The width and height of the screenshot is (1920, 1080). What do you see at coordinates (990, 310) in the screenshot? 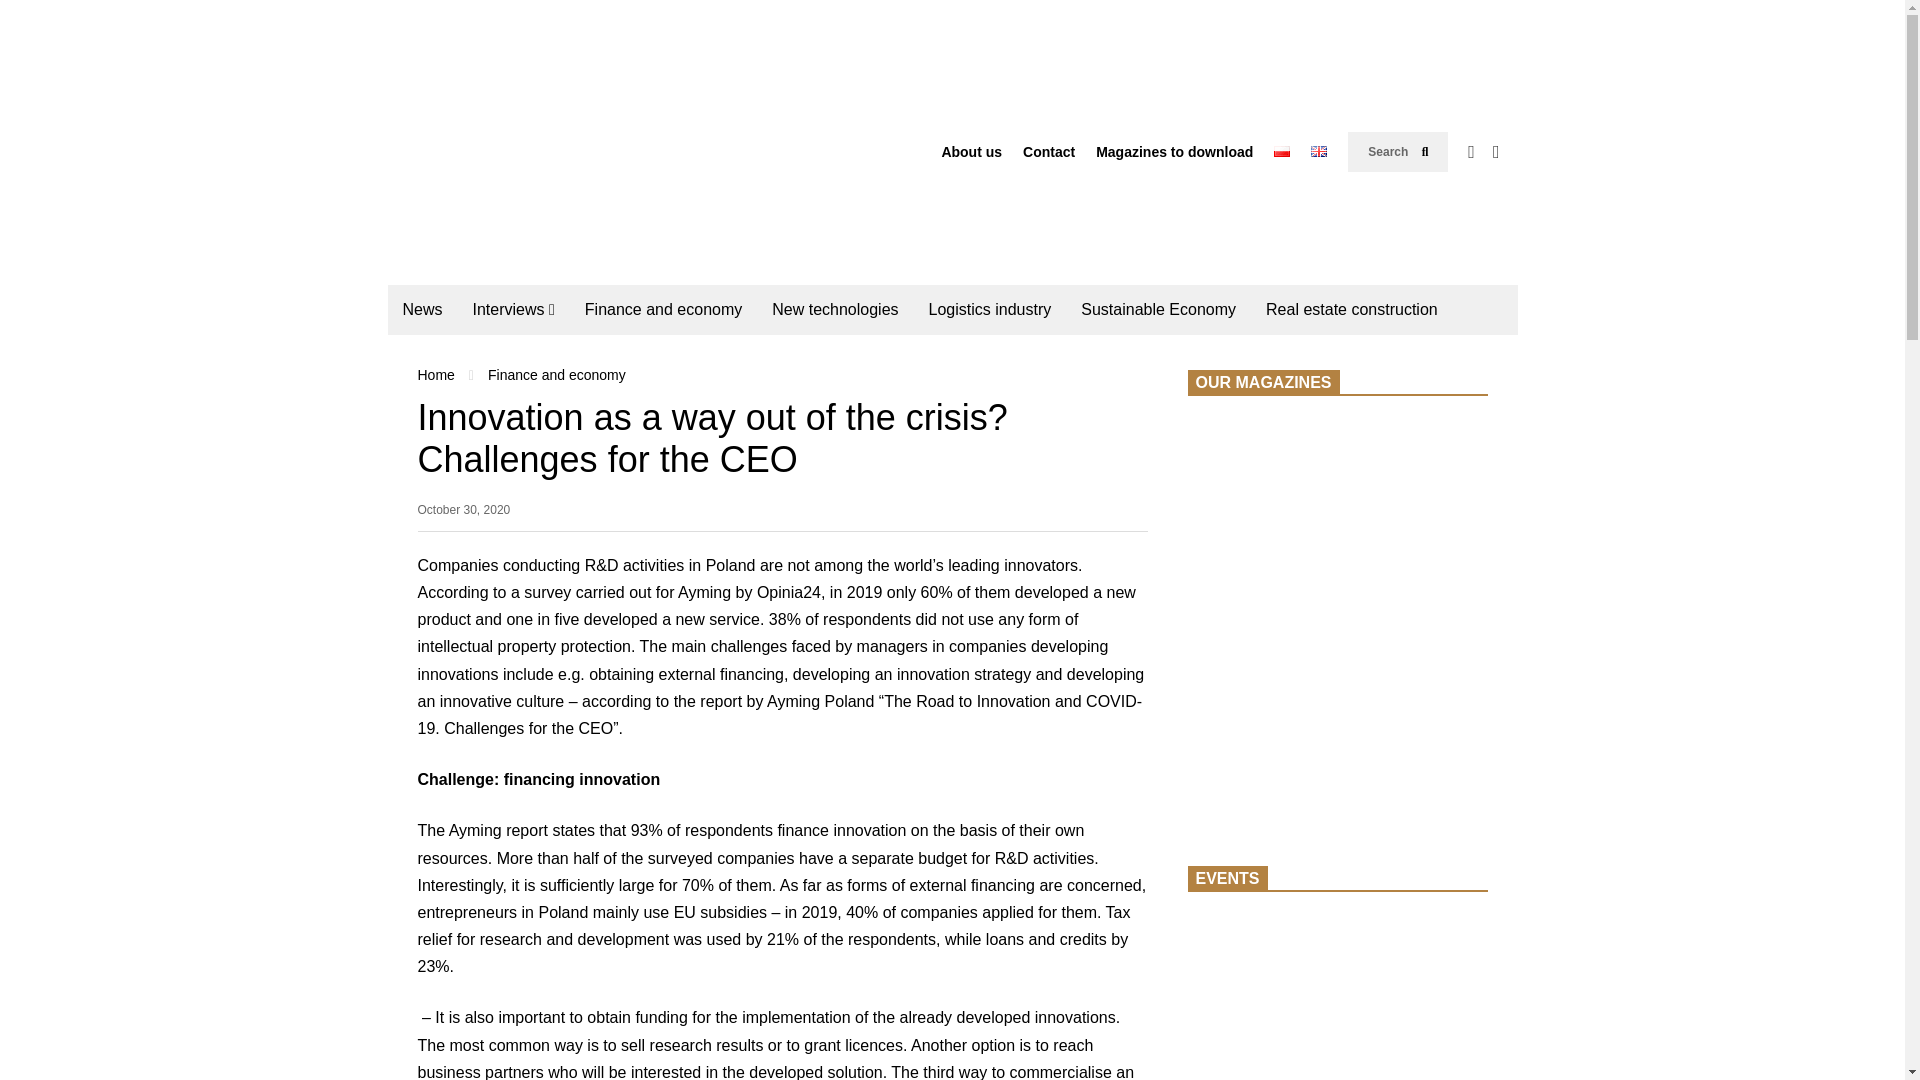
I see `Logistics industry` at bounding box center [990, 310].